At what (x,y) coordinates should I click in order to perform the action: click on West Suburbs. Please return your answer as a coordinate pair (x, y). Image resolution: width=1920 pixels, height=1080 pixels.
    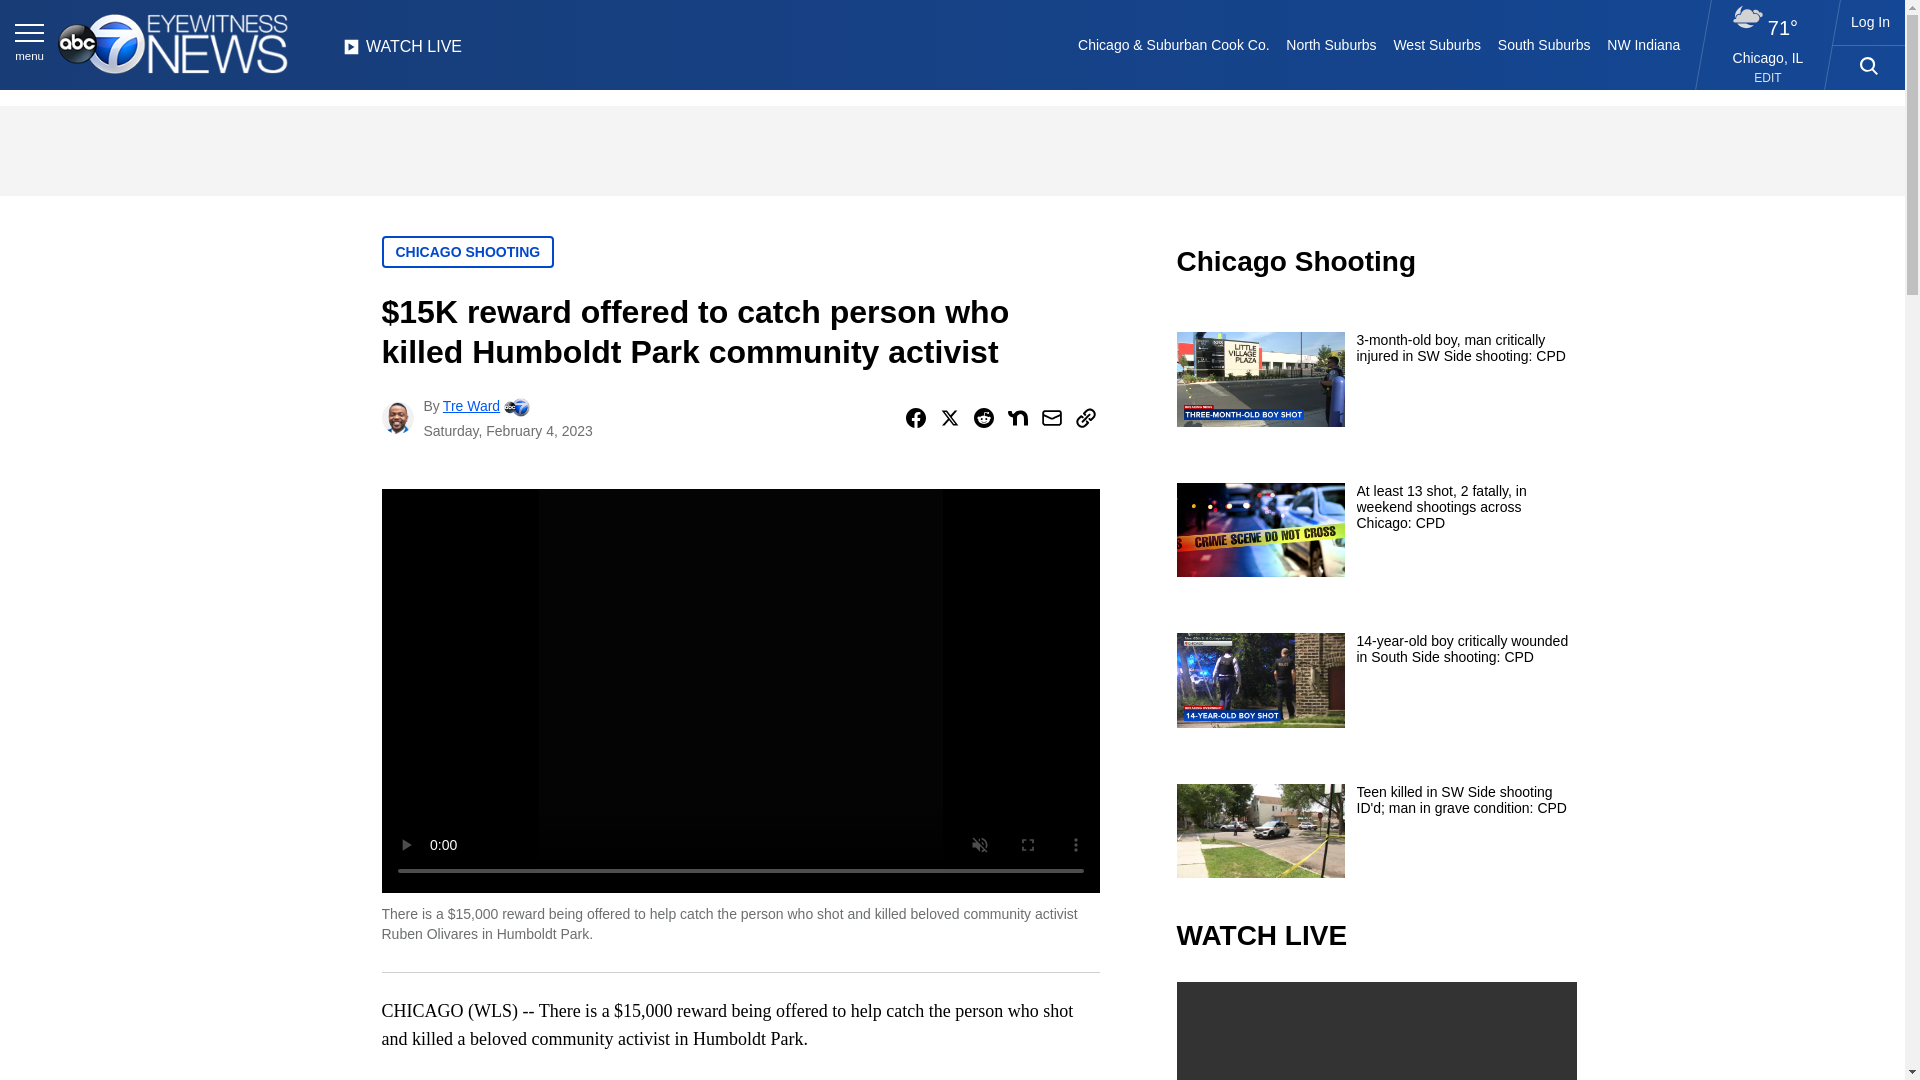
    Looking at the image, I should click on (1436, 44).